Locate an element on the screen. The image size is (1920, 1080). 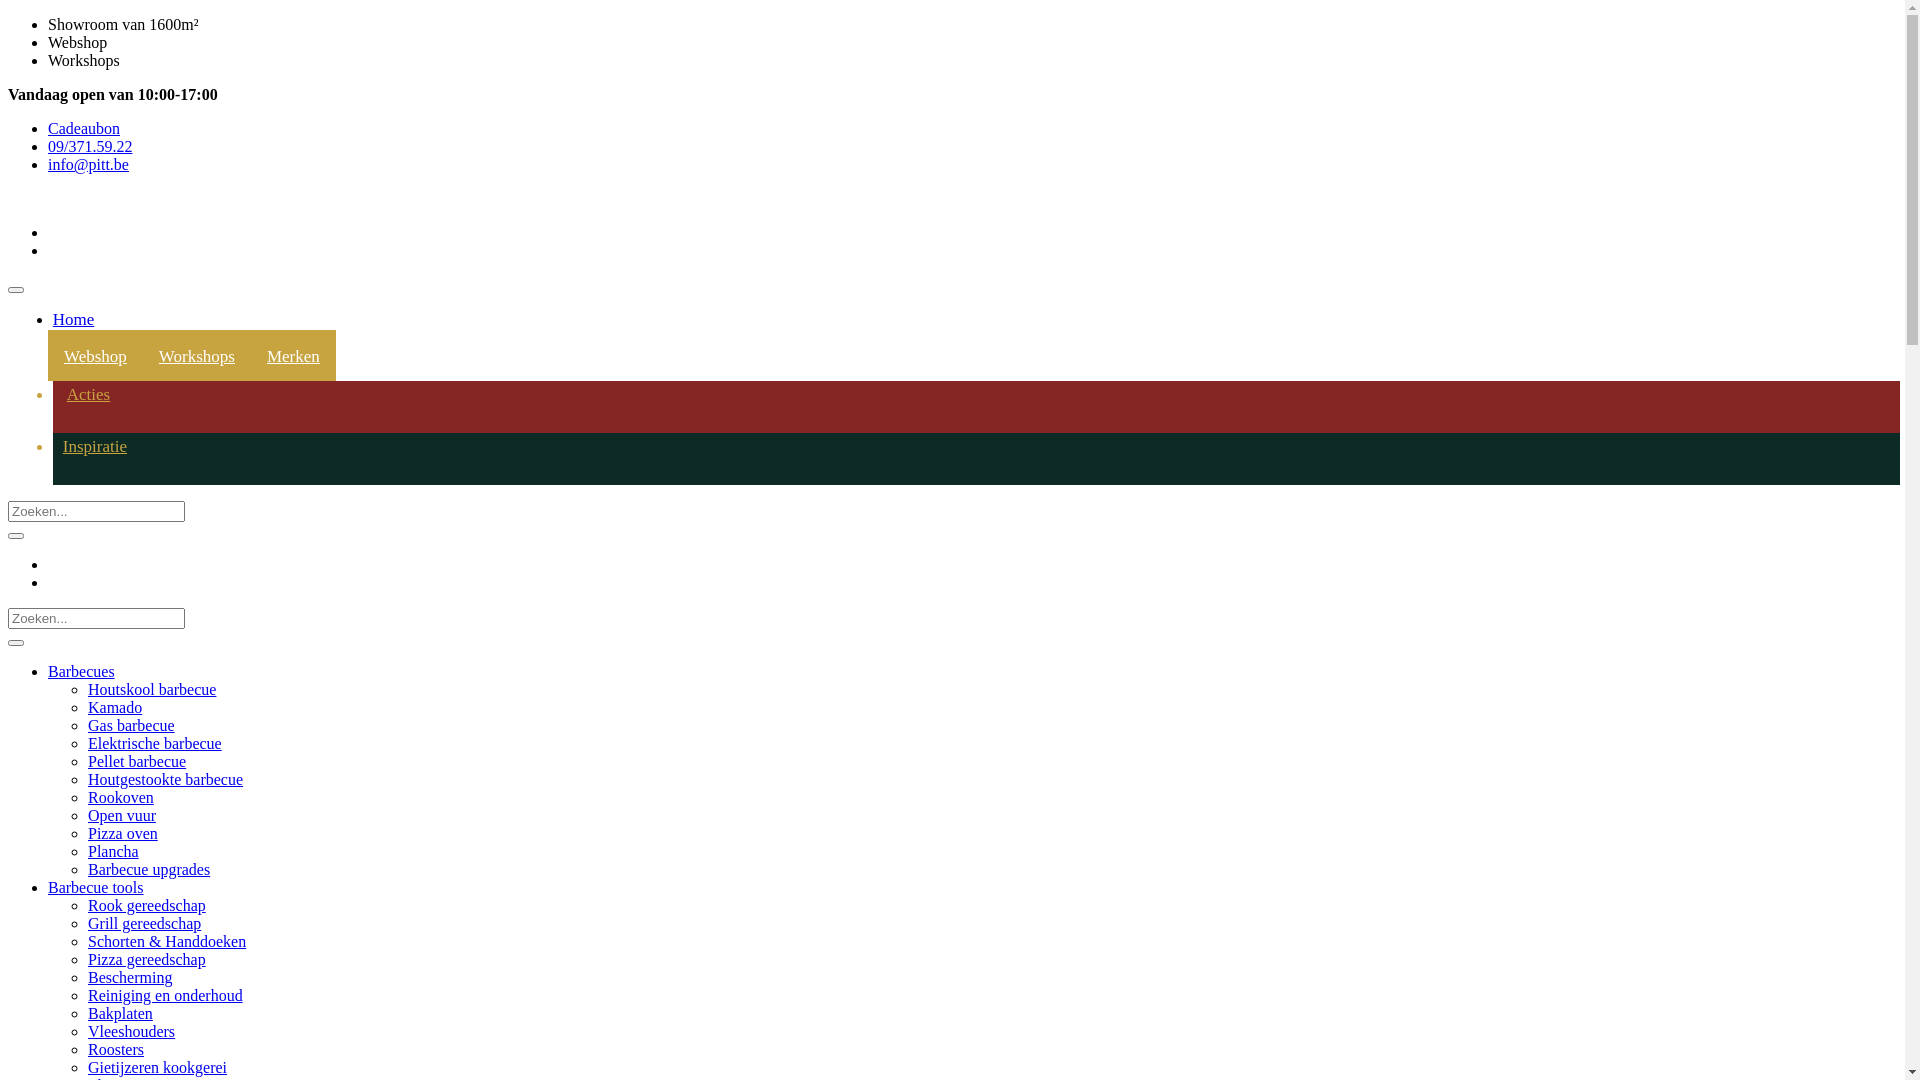
Pizza gereedschap is located at coordinates (147, 960).